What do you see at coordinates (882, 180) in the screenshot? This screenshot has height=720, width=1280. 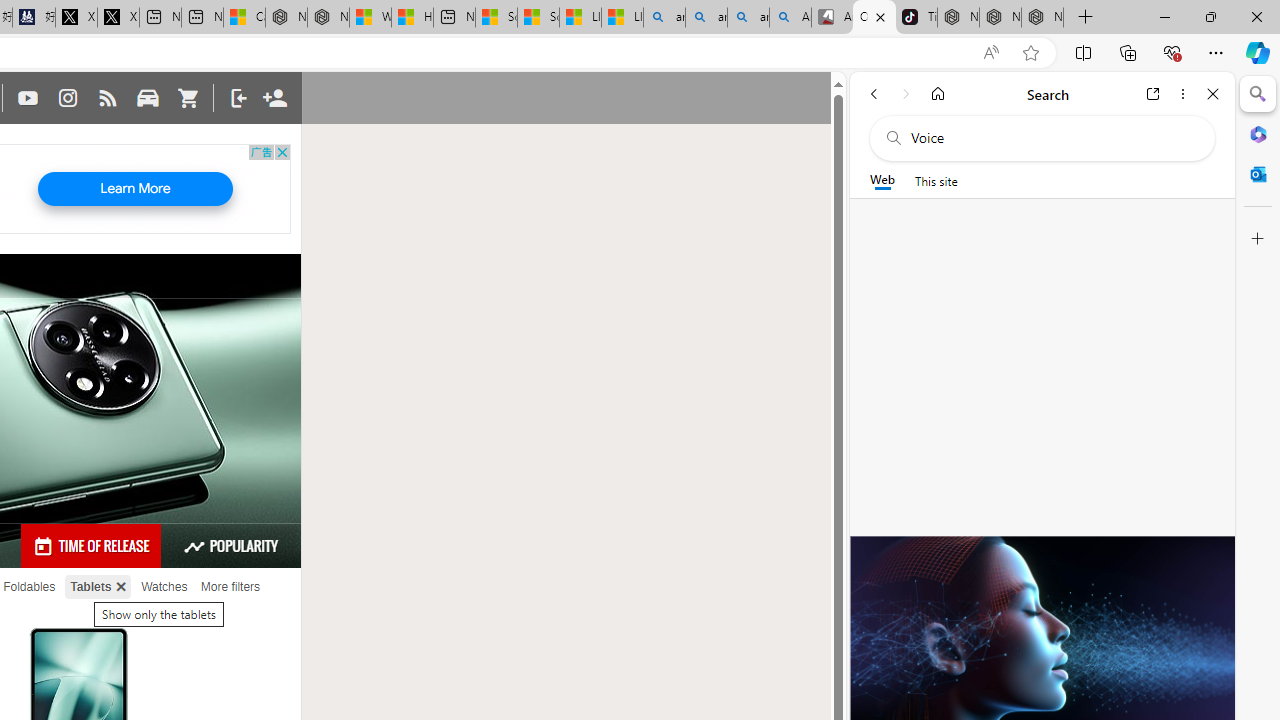 I see `Web scope` at bounding box center [882, 180].